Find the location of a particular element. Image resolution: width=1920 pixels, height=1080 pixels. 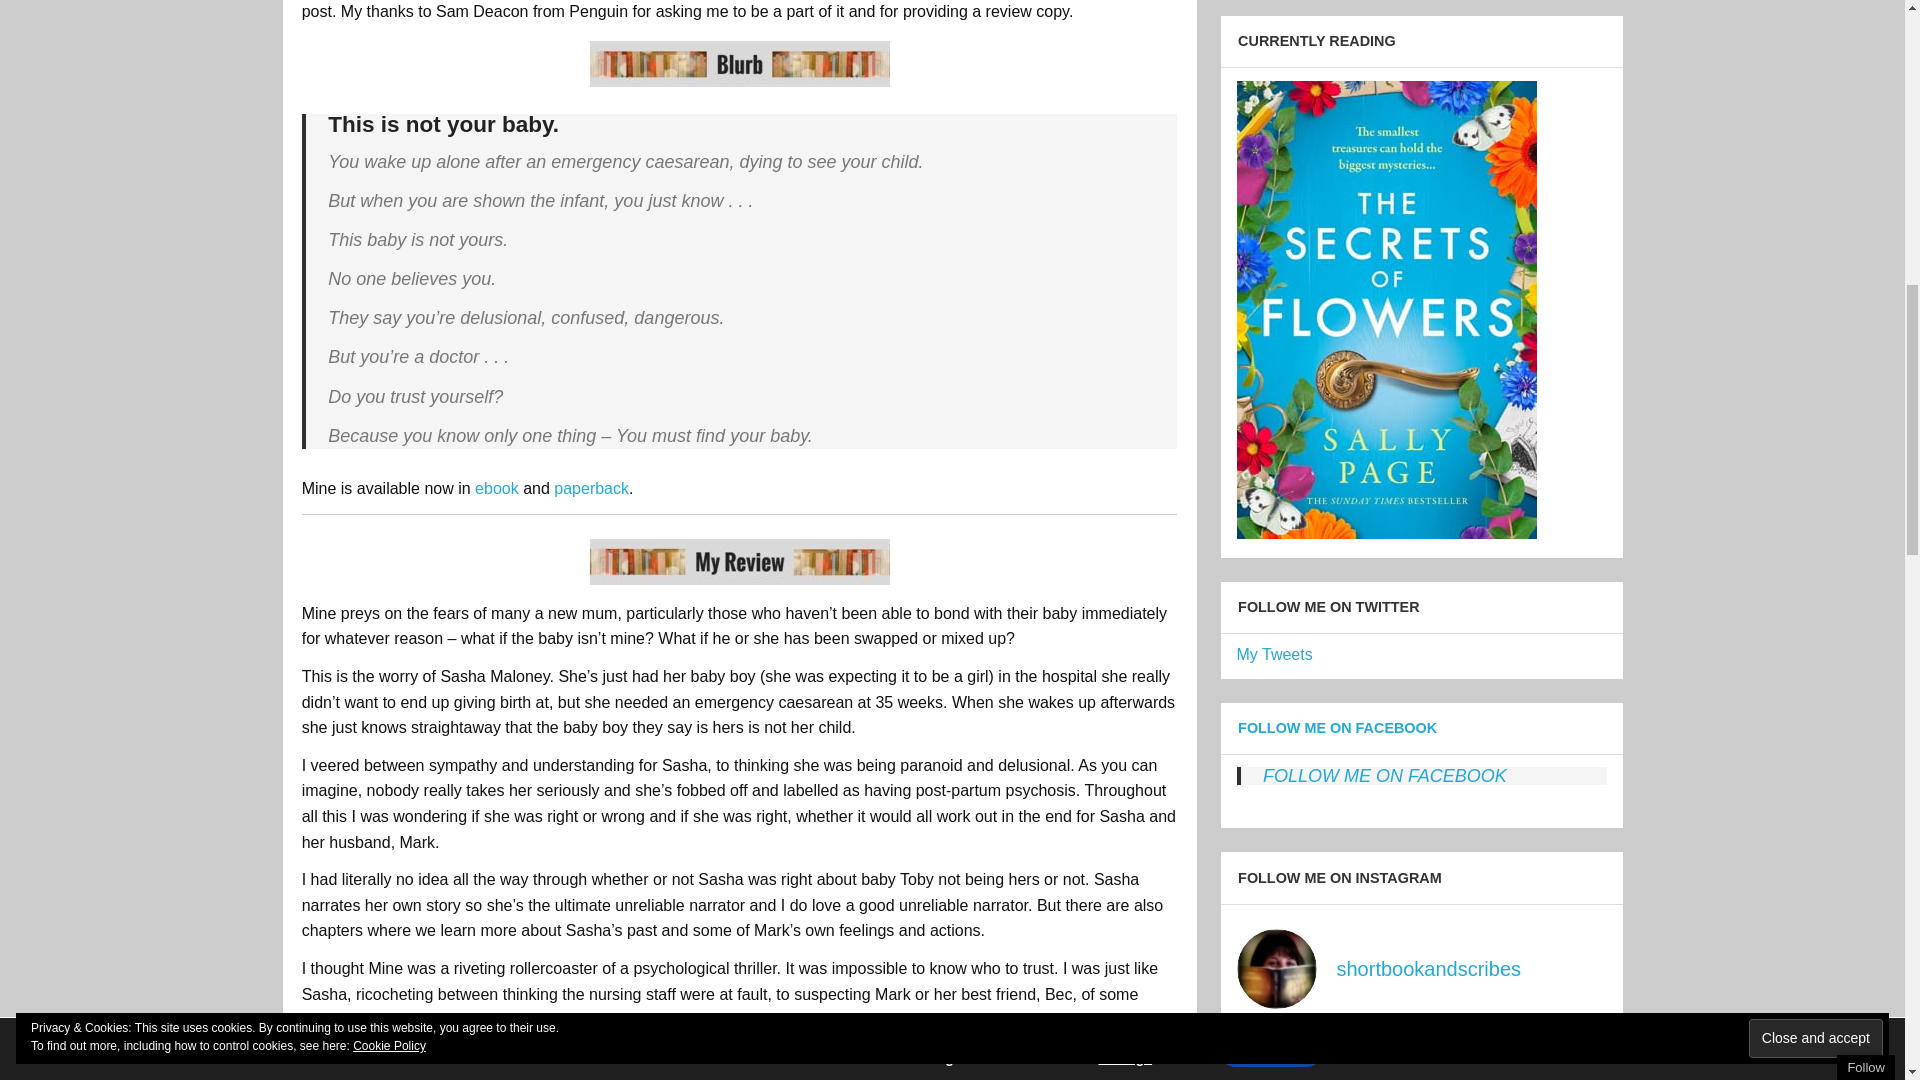

Sign up! is located at coordinates (1781, 116).